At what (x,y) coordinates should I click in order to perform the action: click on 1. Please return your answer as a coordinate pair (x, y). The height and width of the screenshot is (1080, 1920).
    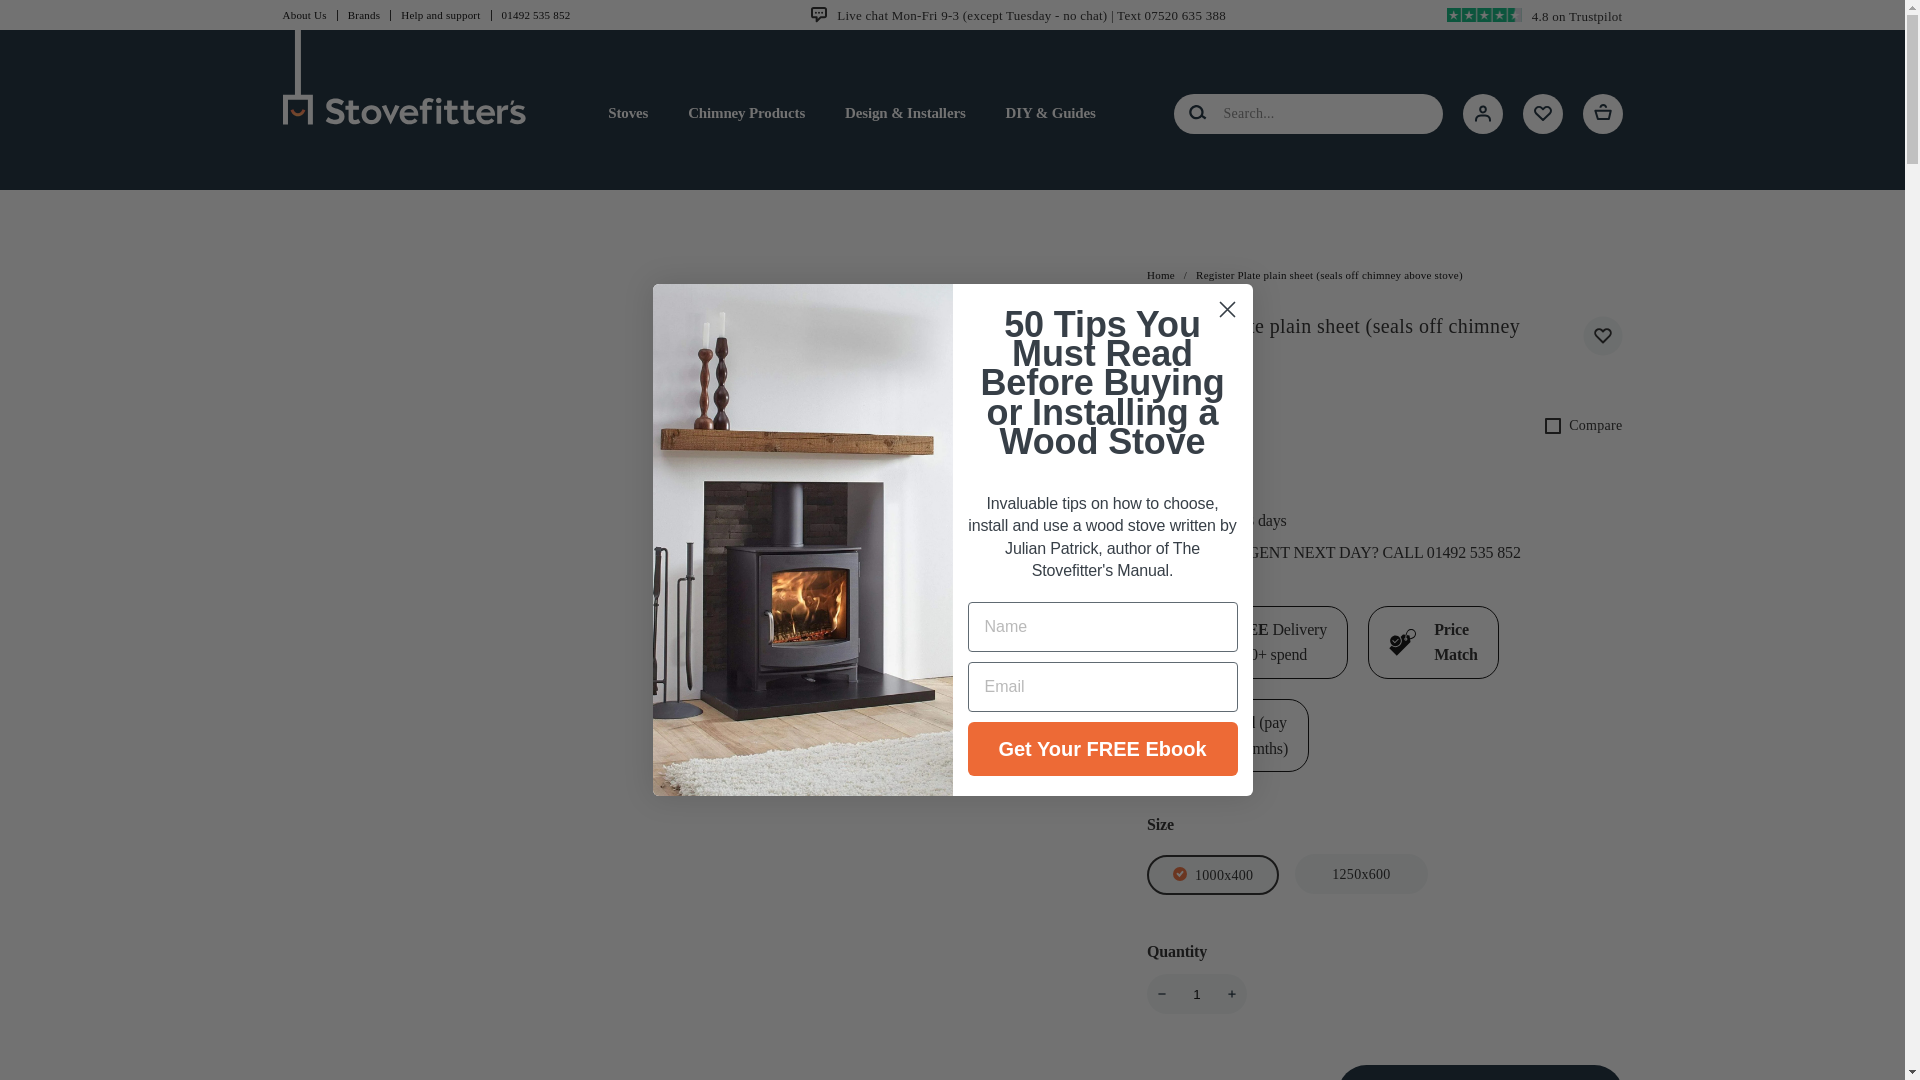
    Looking at the image, I should click on (1196, 994).